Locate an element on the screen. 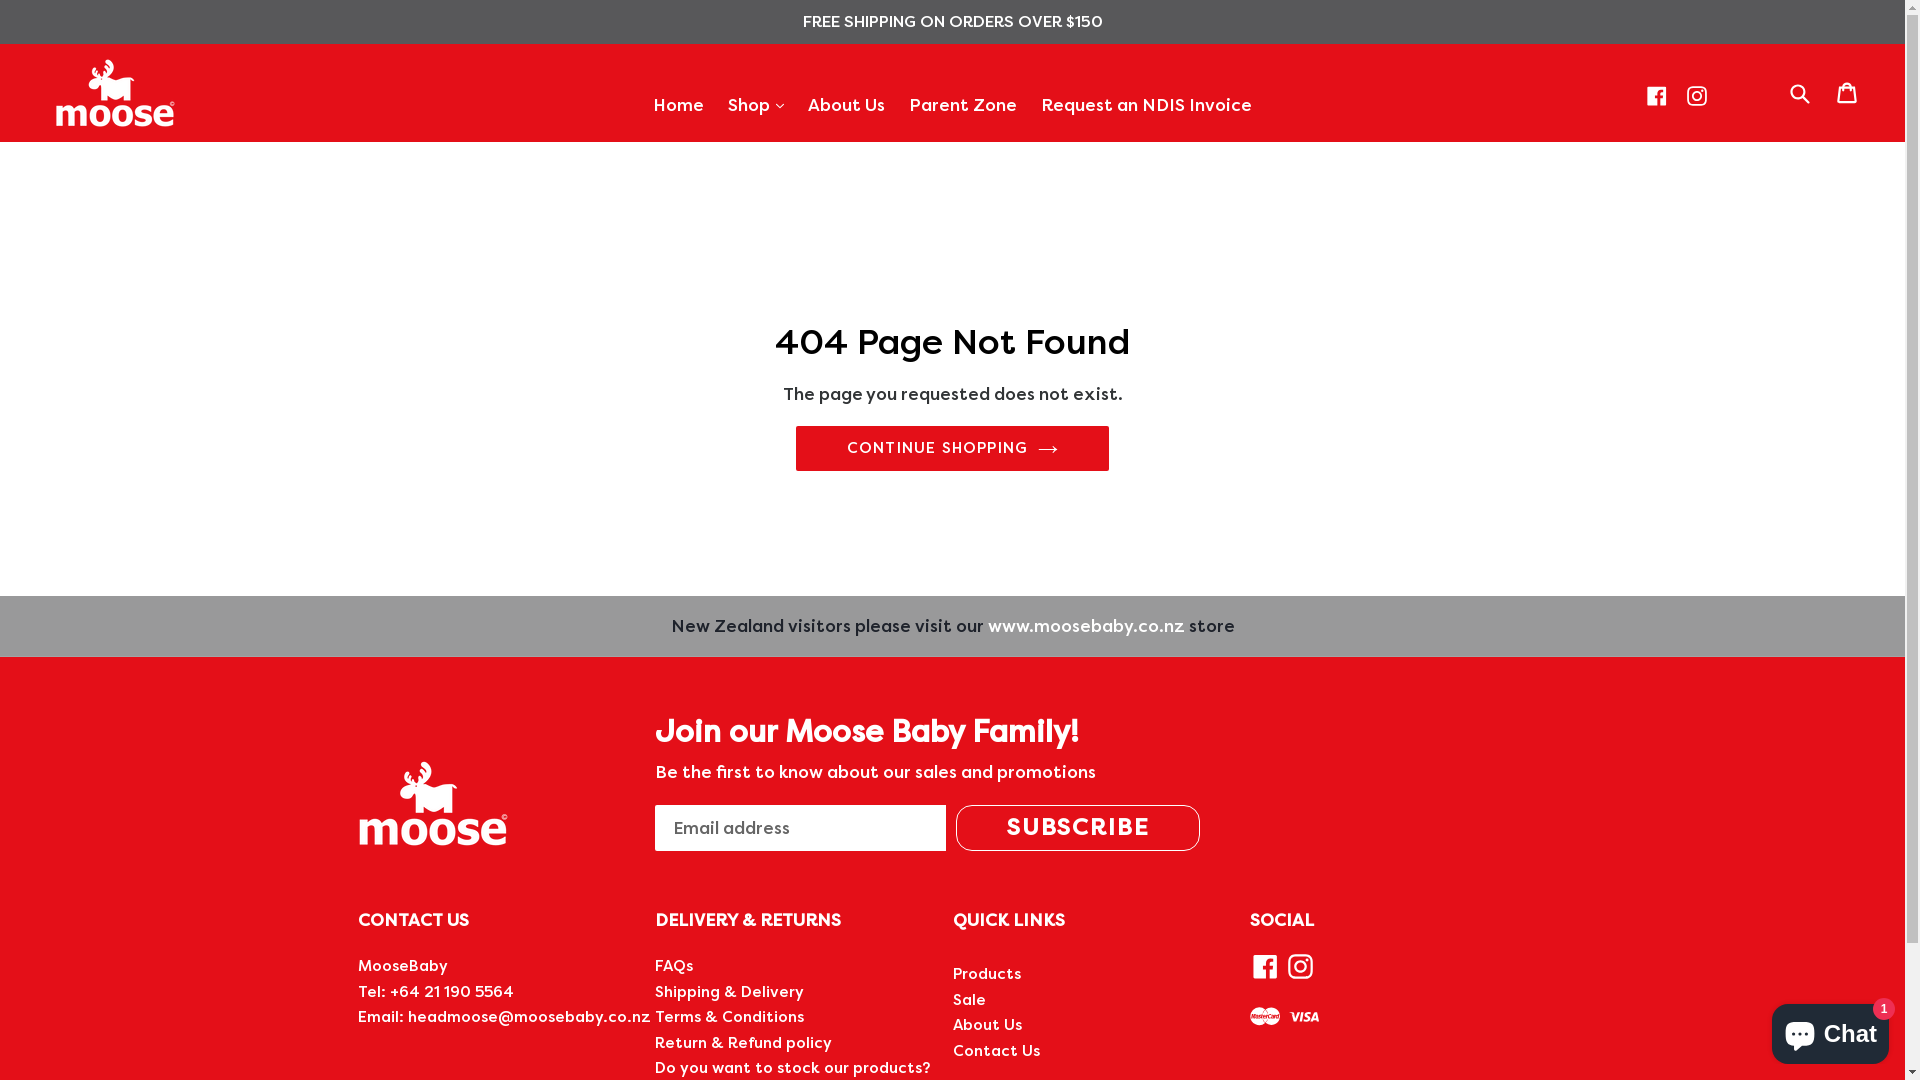 The height and width of the screenshot is (1080, 1920). Shipping & Delivery is located at coordinates (730, 992).